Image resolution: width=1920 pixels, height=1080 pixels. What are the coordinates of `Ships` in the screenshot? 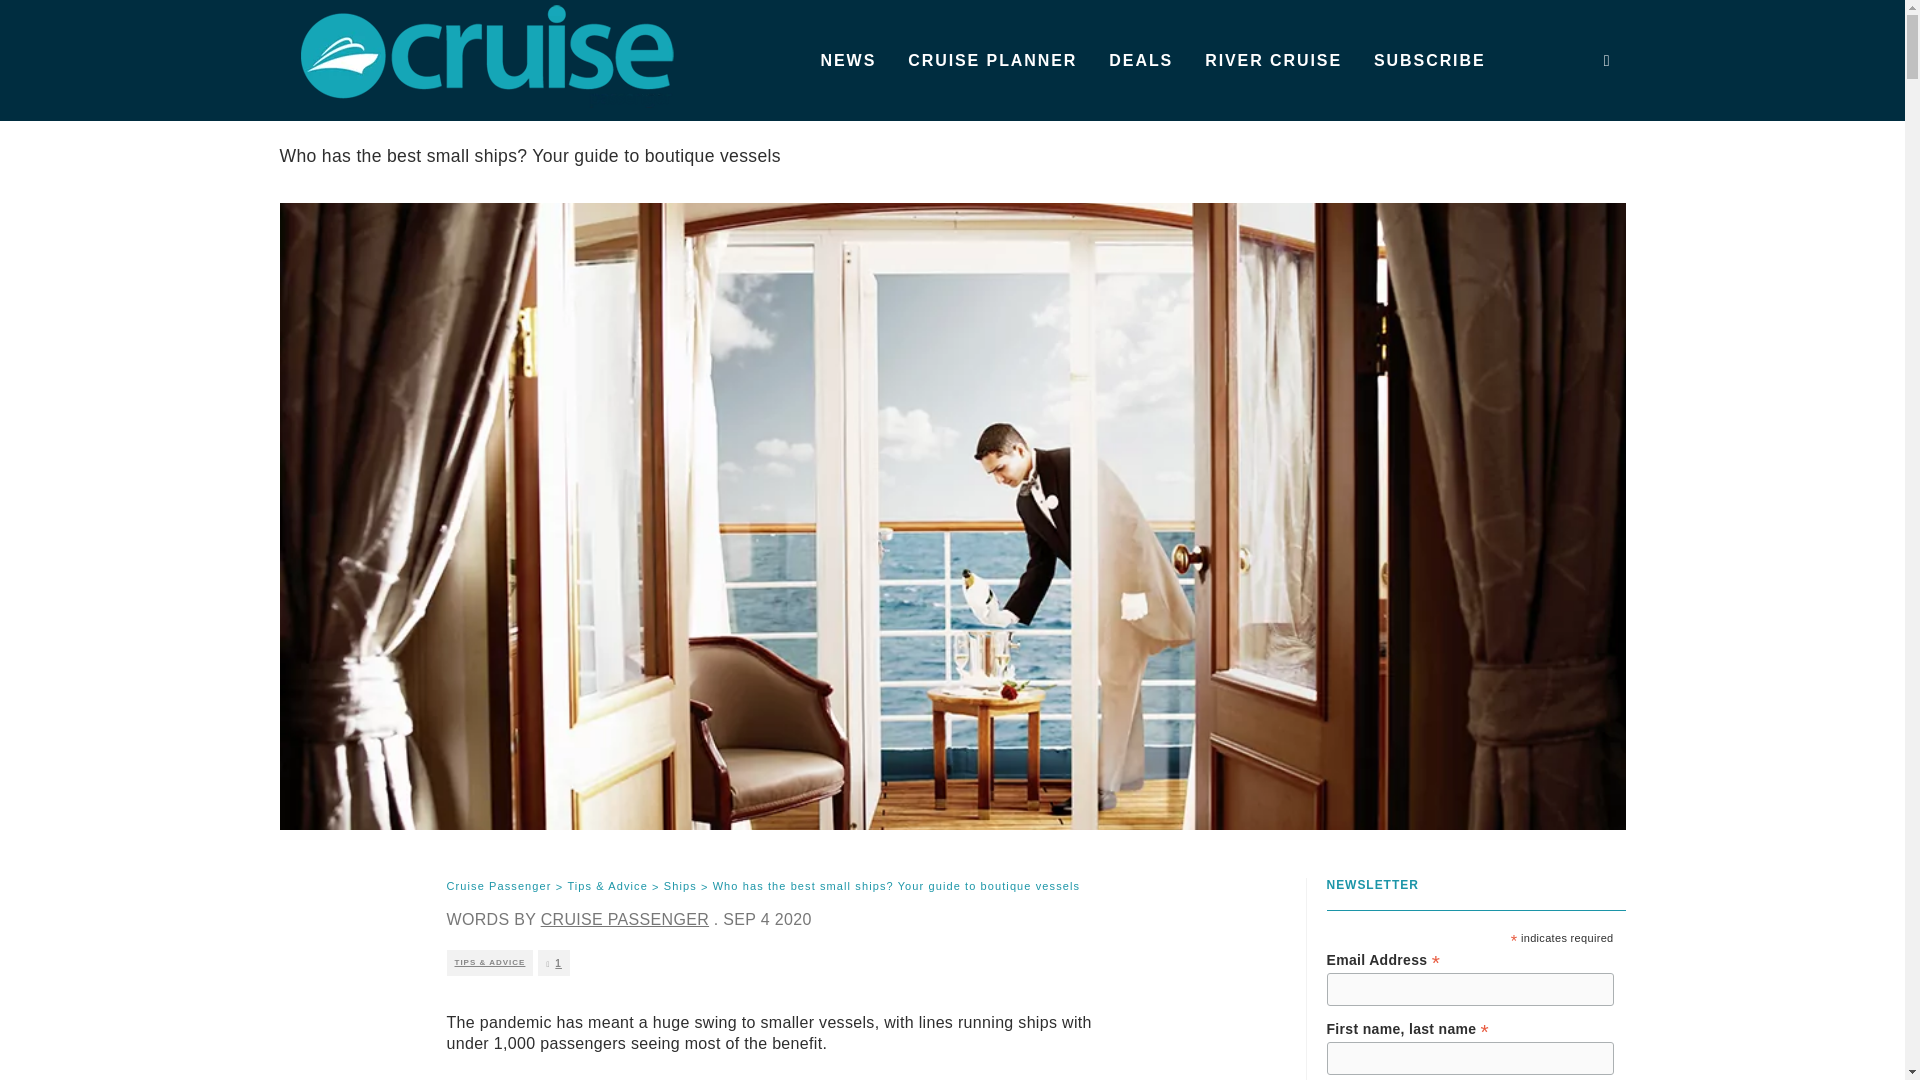 It's located at (680, 887).